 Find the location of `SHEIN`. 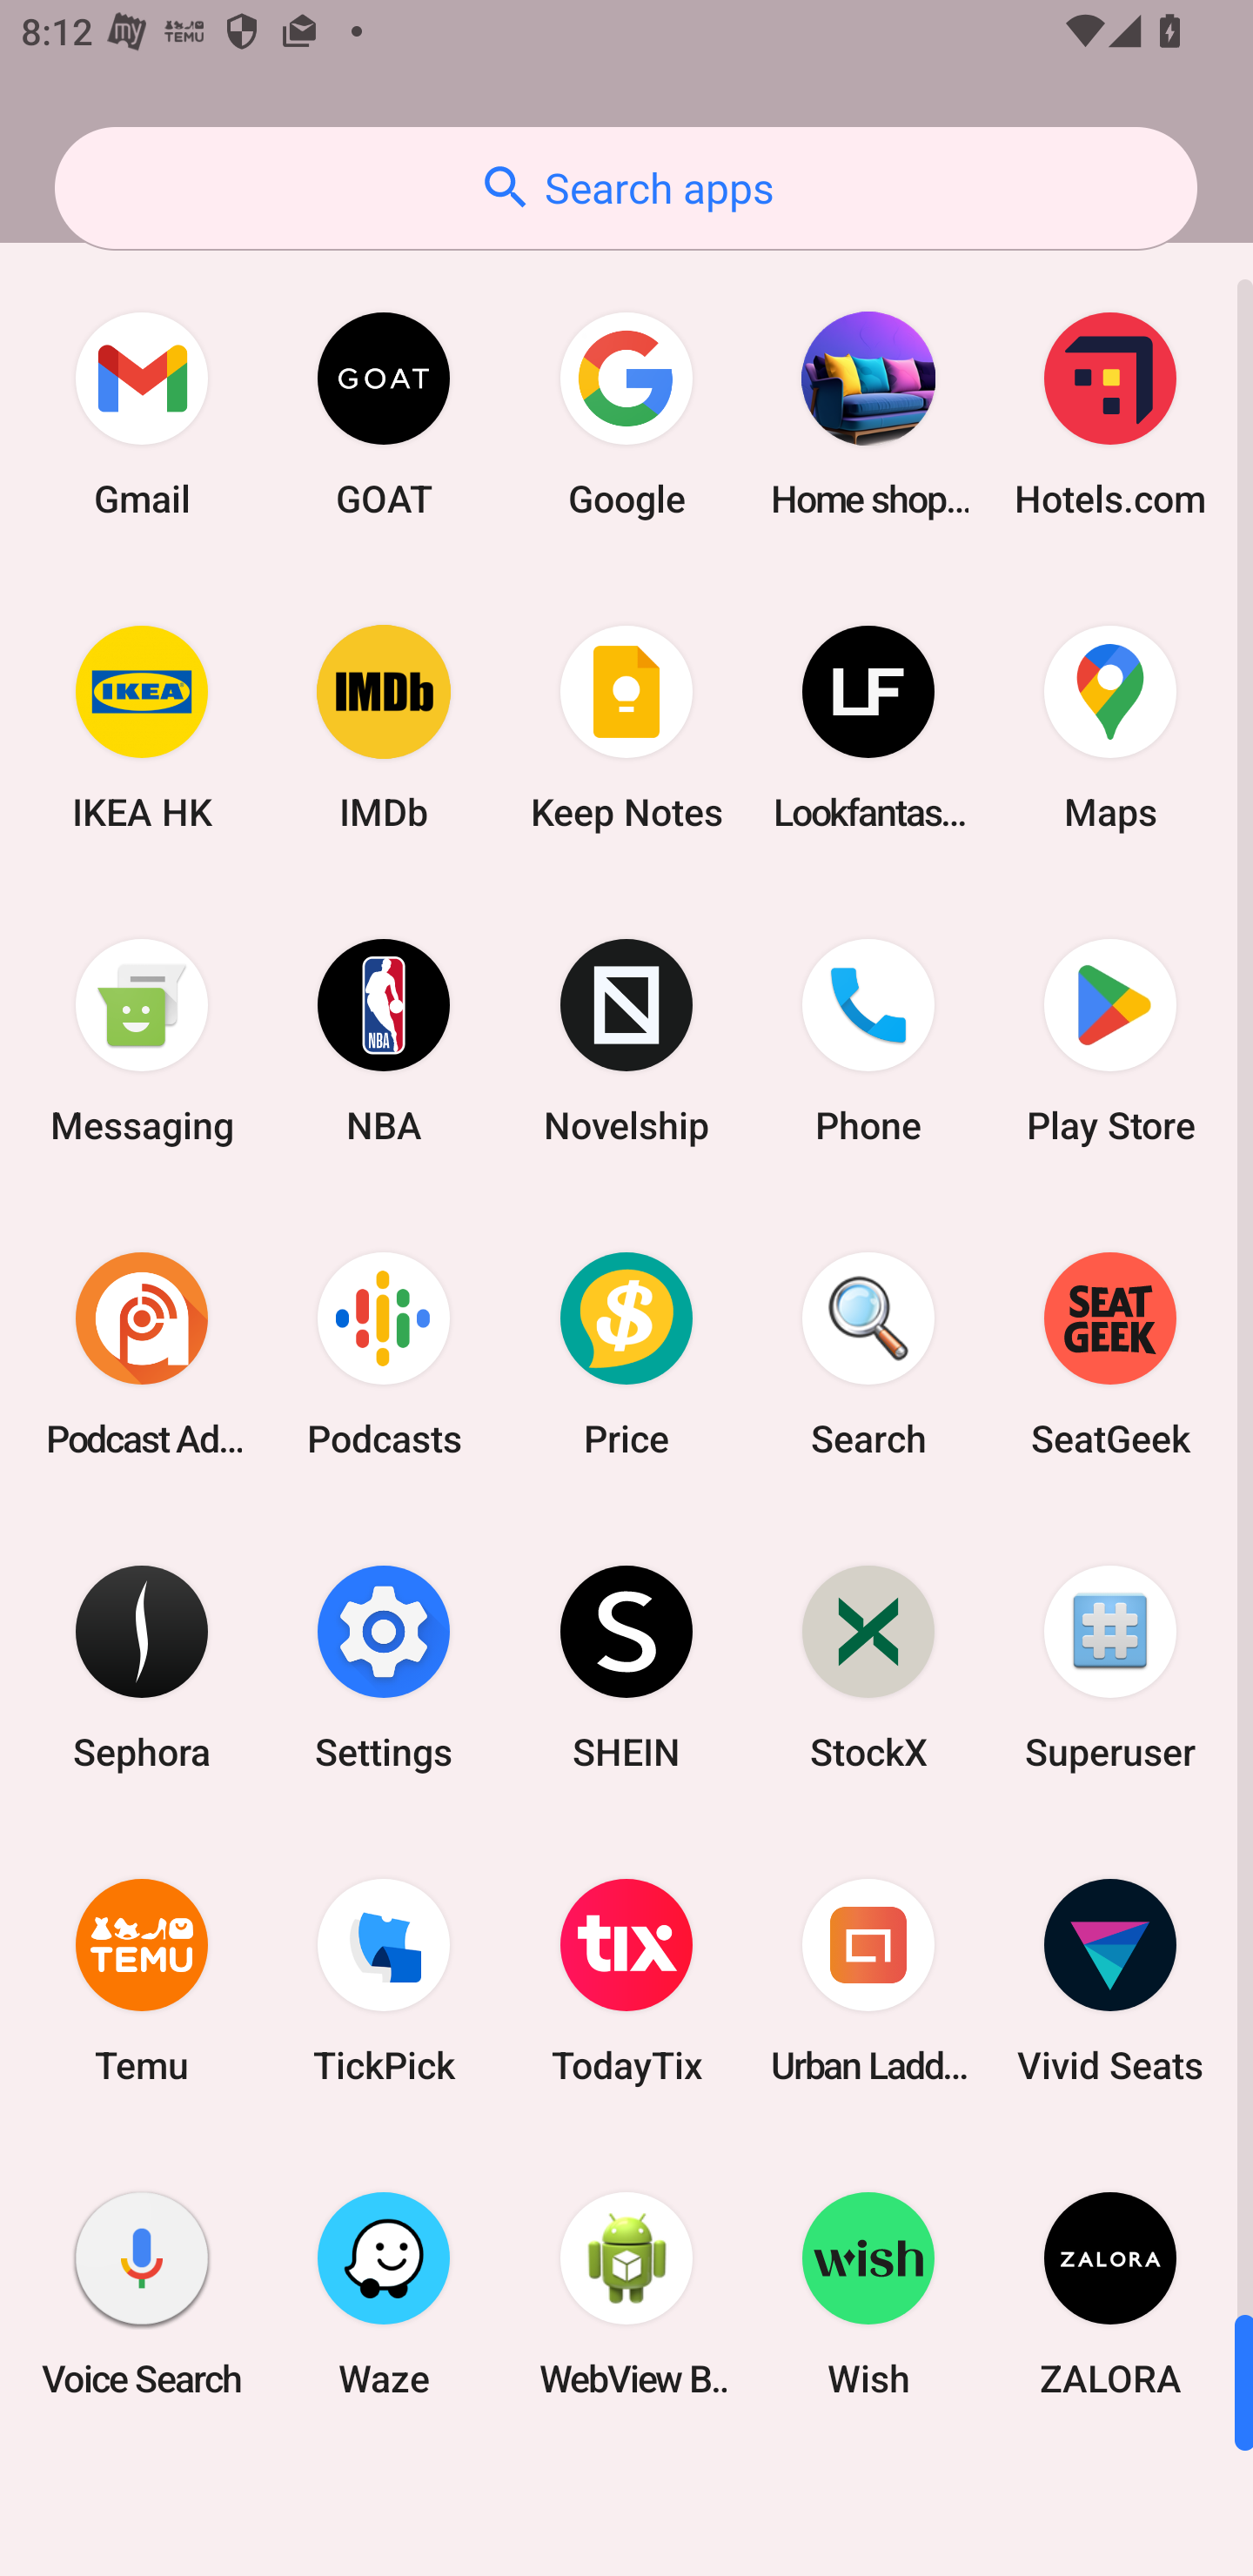

SHEIN is located at coordinates (626, 1666).